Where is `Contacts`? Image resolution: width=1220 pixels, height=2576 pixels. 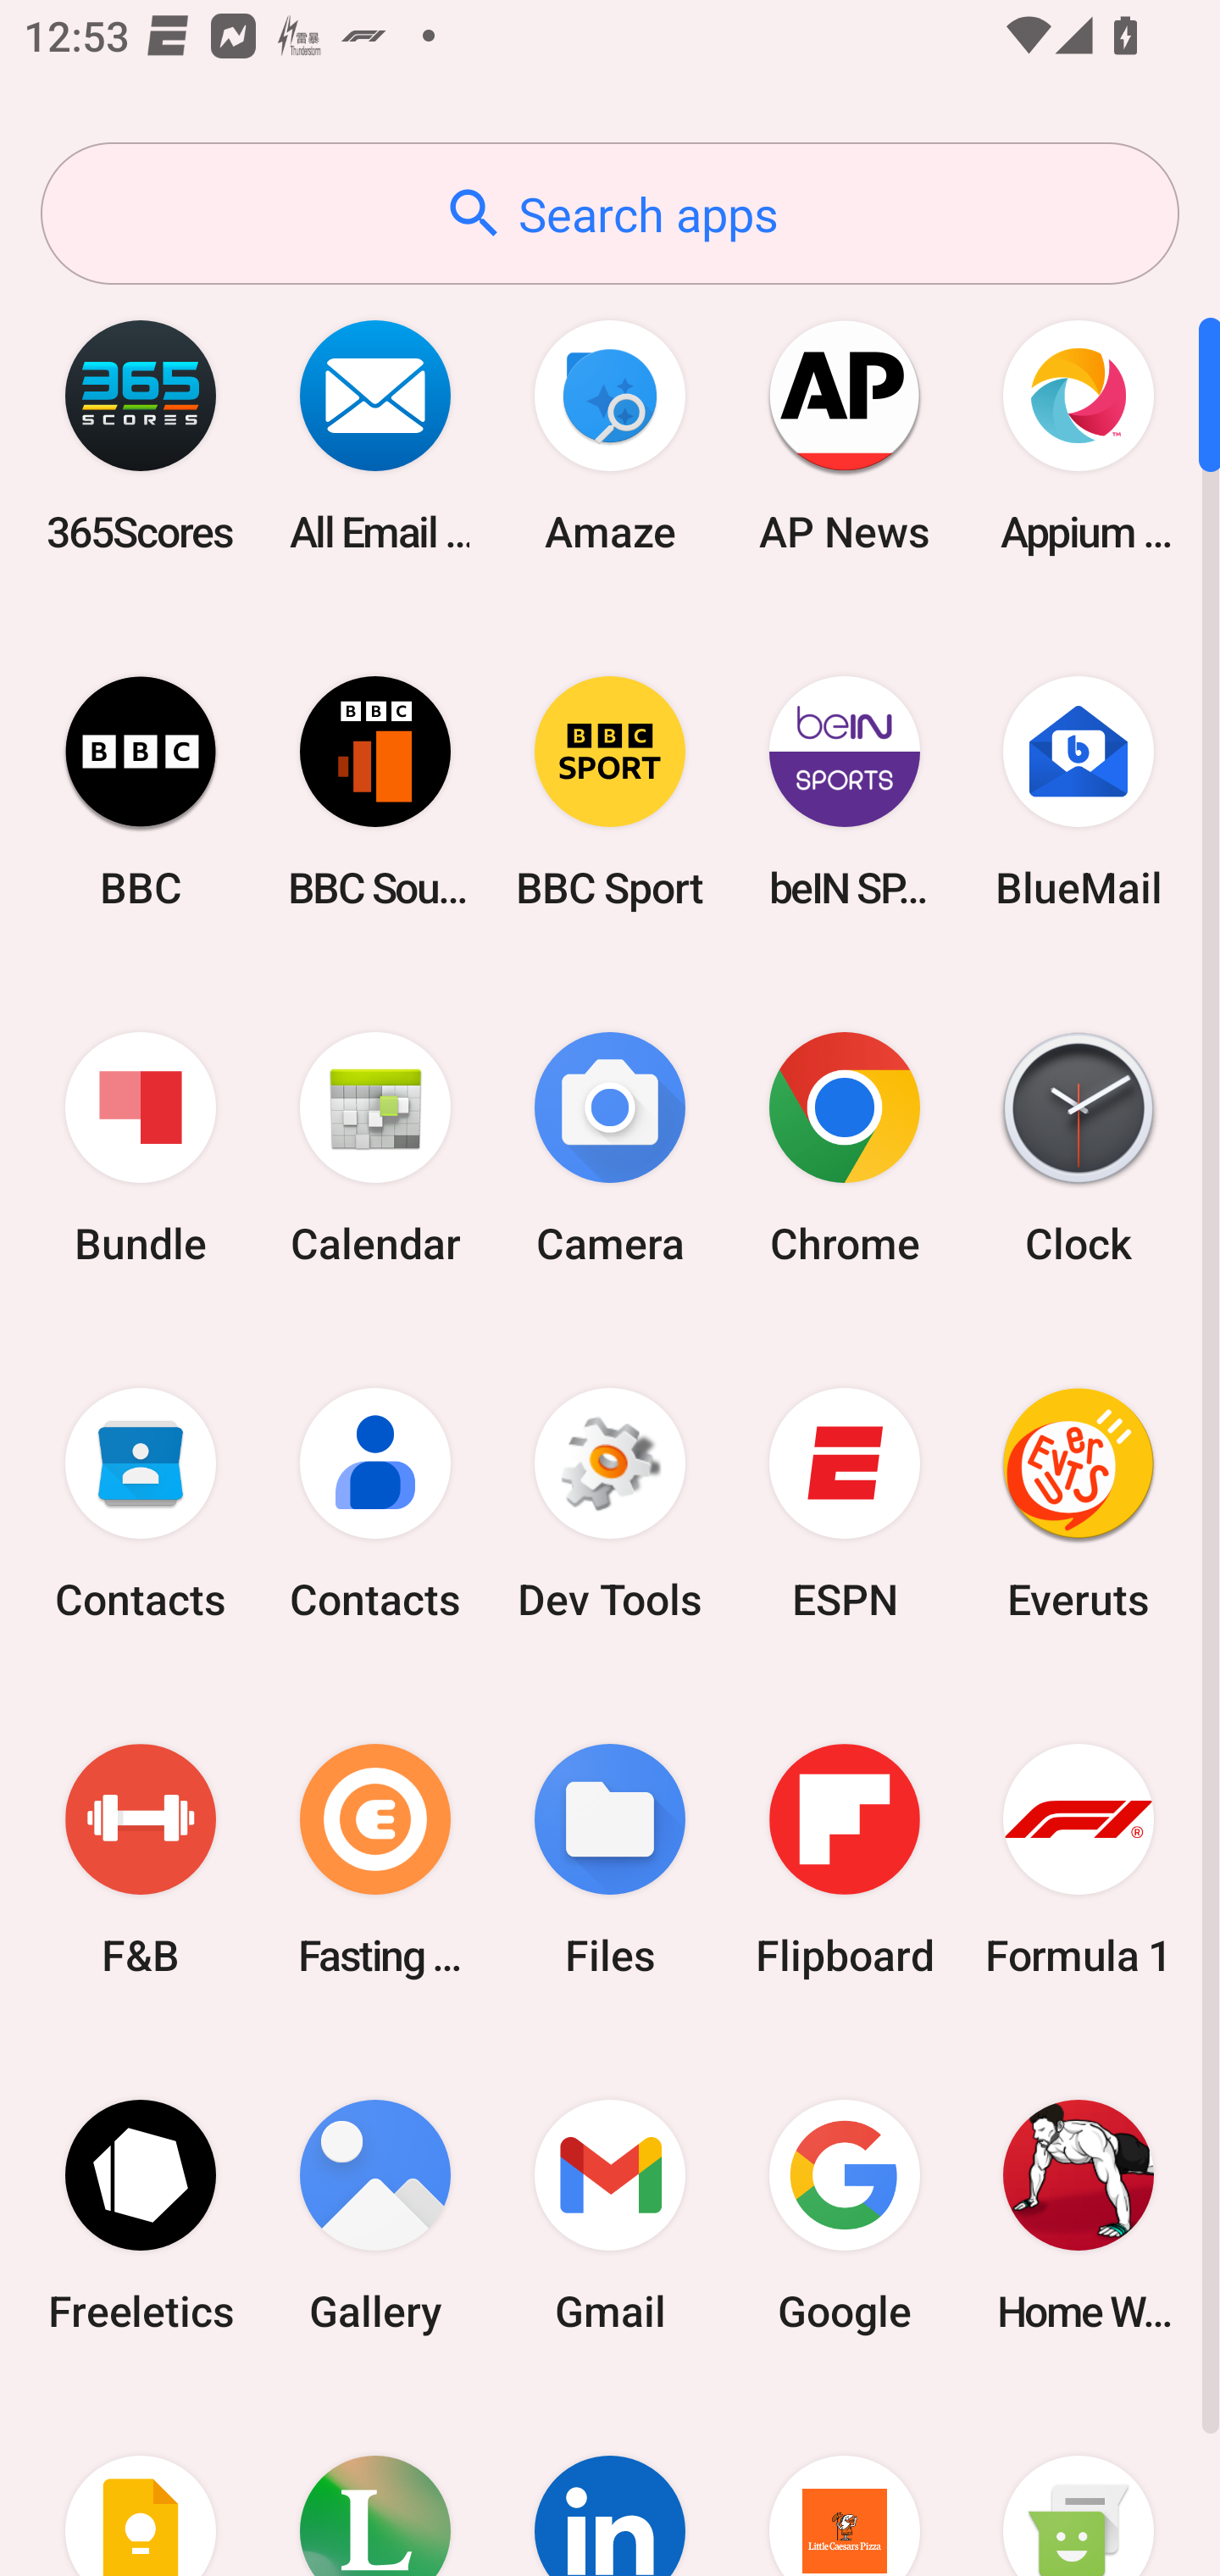 Contacts is located at coordinates (141, 1504).